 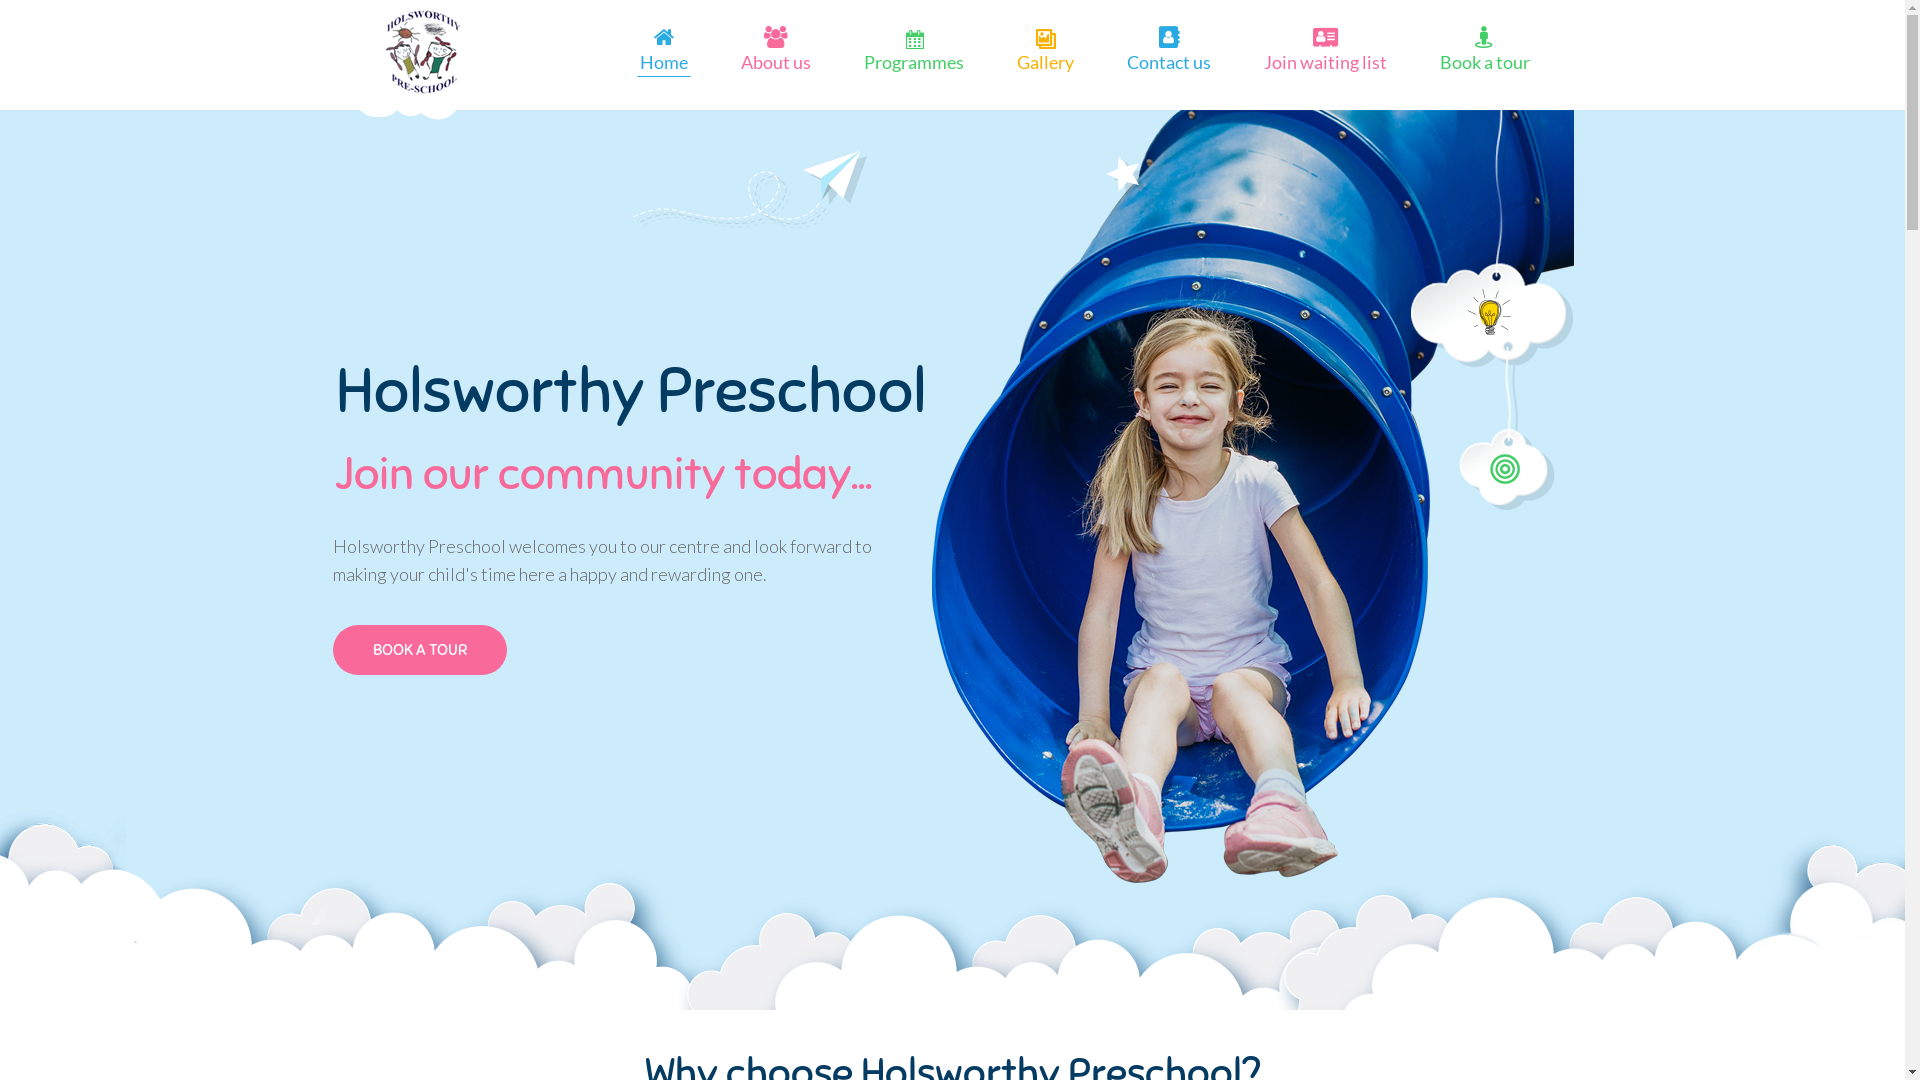 What do you see at coordinates (1485, 62) in the screenshot?
I see `Book a tour` at bounding box center [1485, 62].